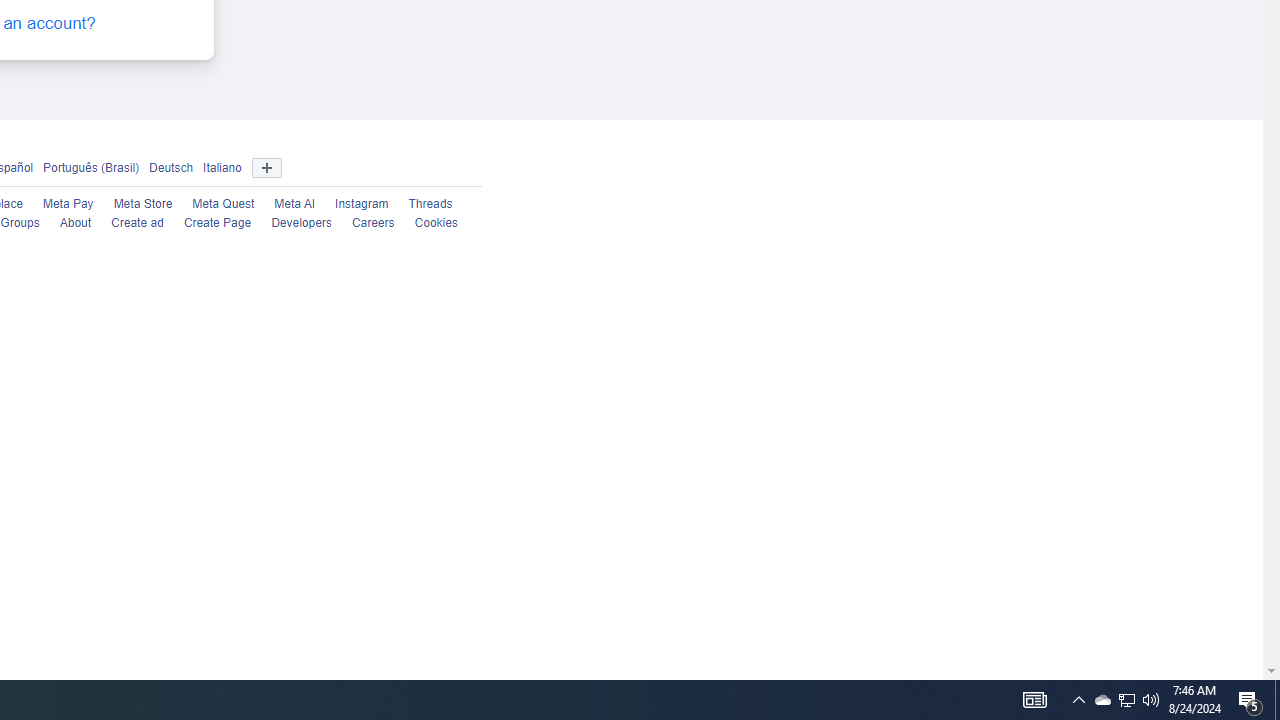 Image resolution: width=1280 pixels, height=720 pixels. What do you see at coordinates (137, 224) in the screenshot?
I see `Create ad` at bounding box center [137, 224].